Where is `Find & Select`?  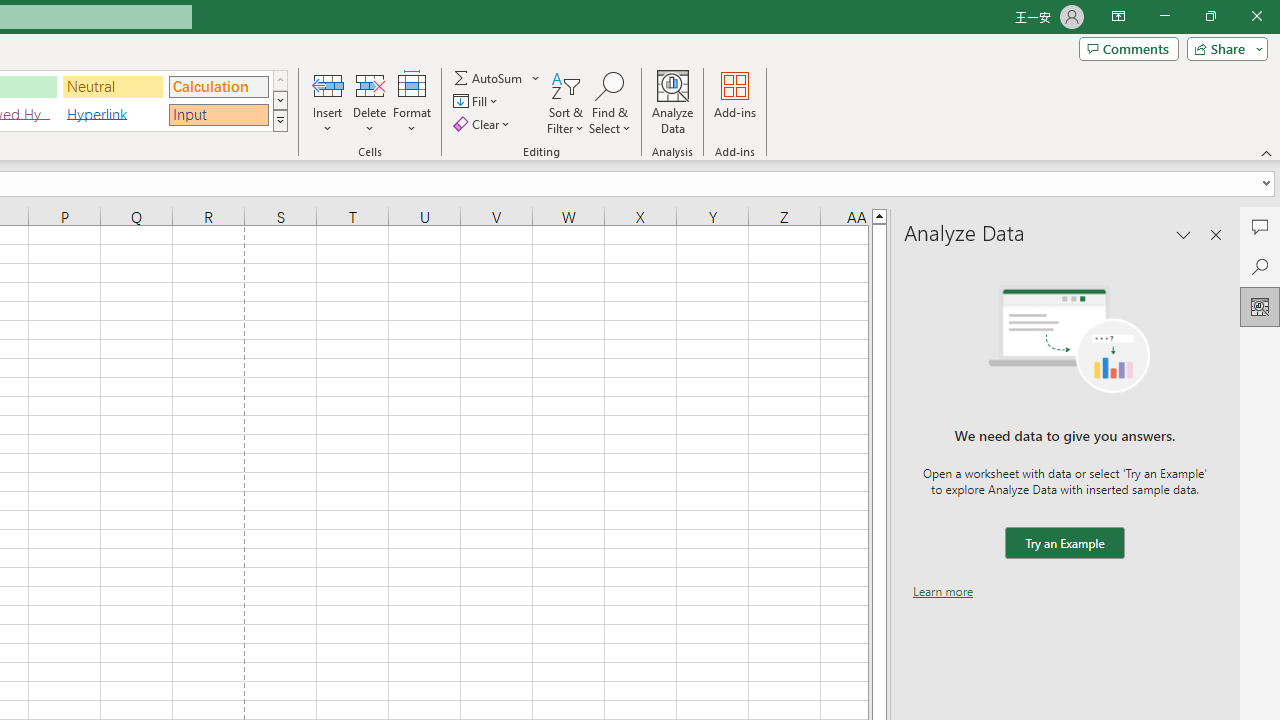
Find & Select is located at coordinates (610, 102).